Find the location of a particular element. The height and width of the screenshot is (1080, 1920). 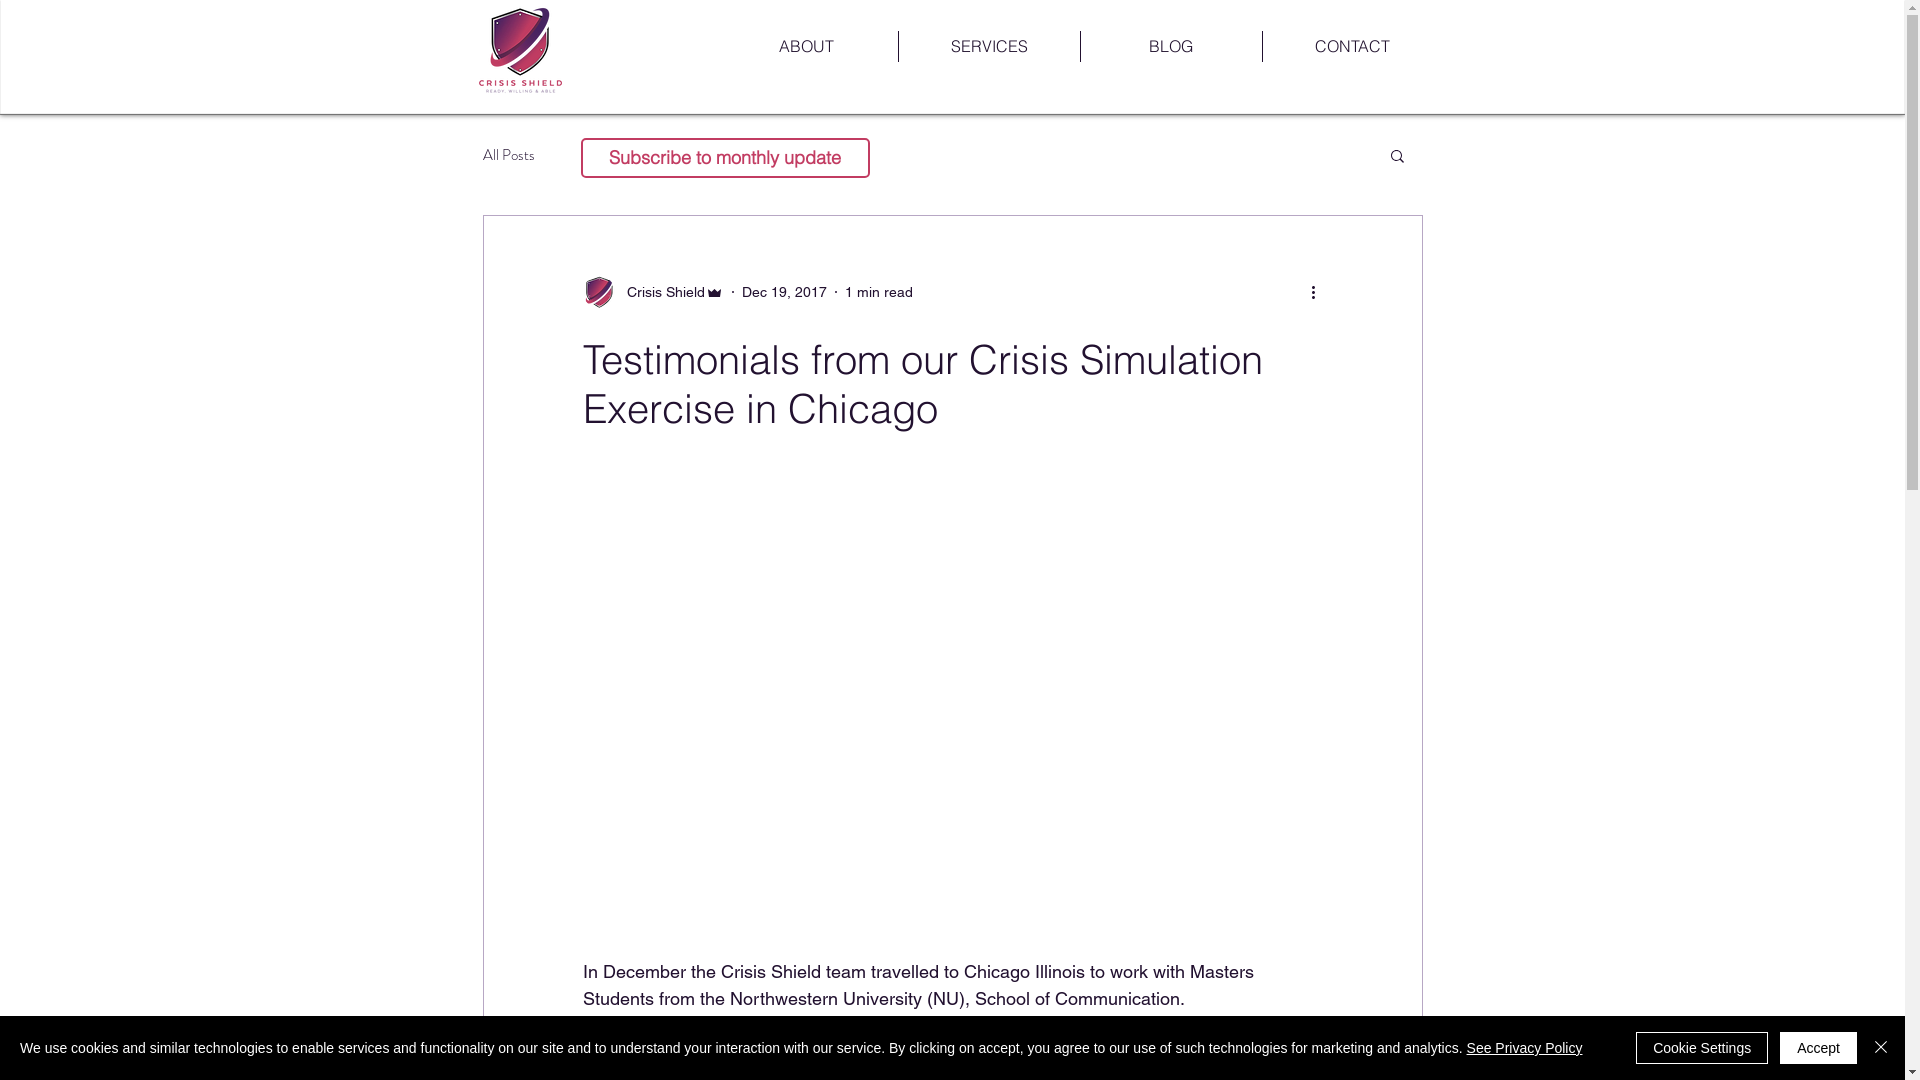

SERVICES is located at coordinates (988, 46).